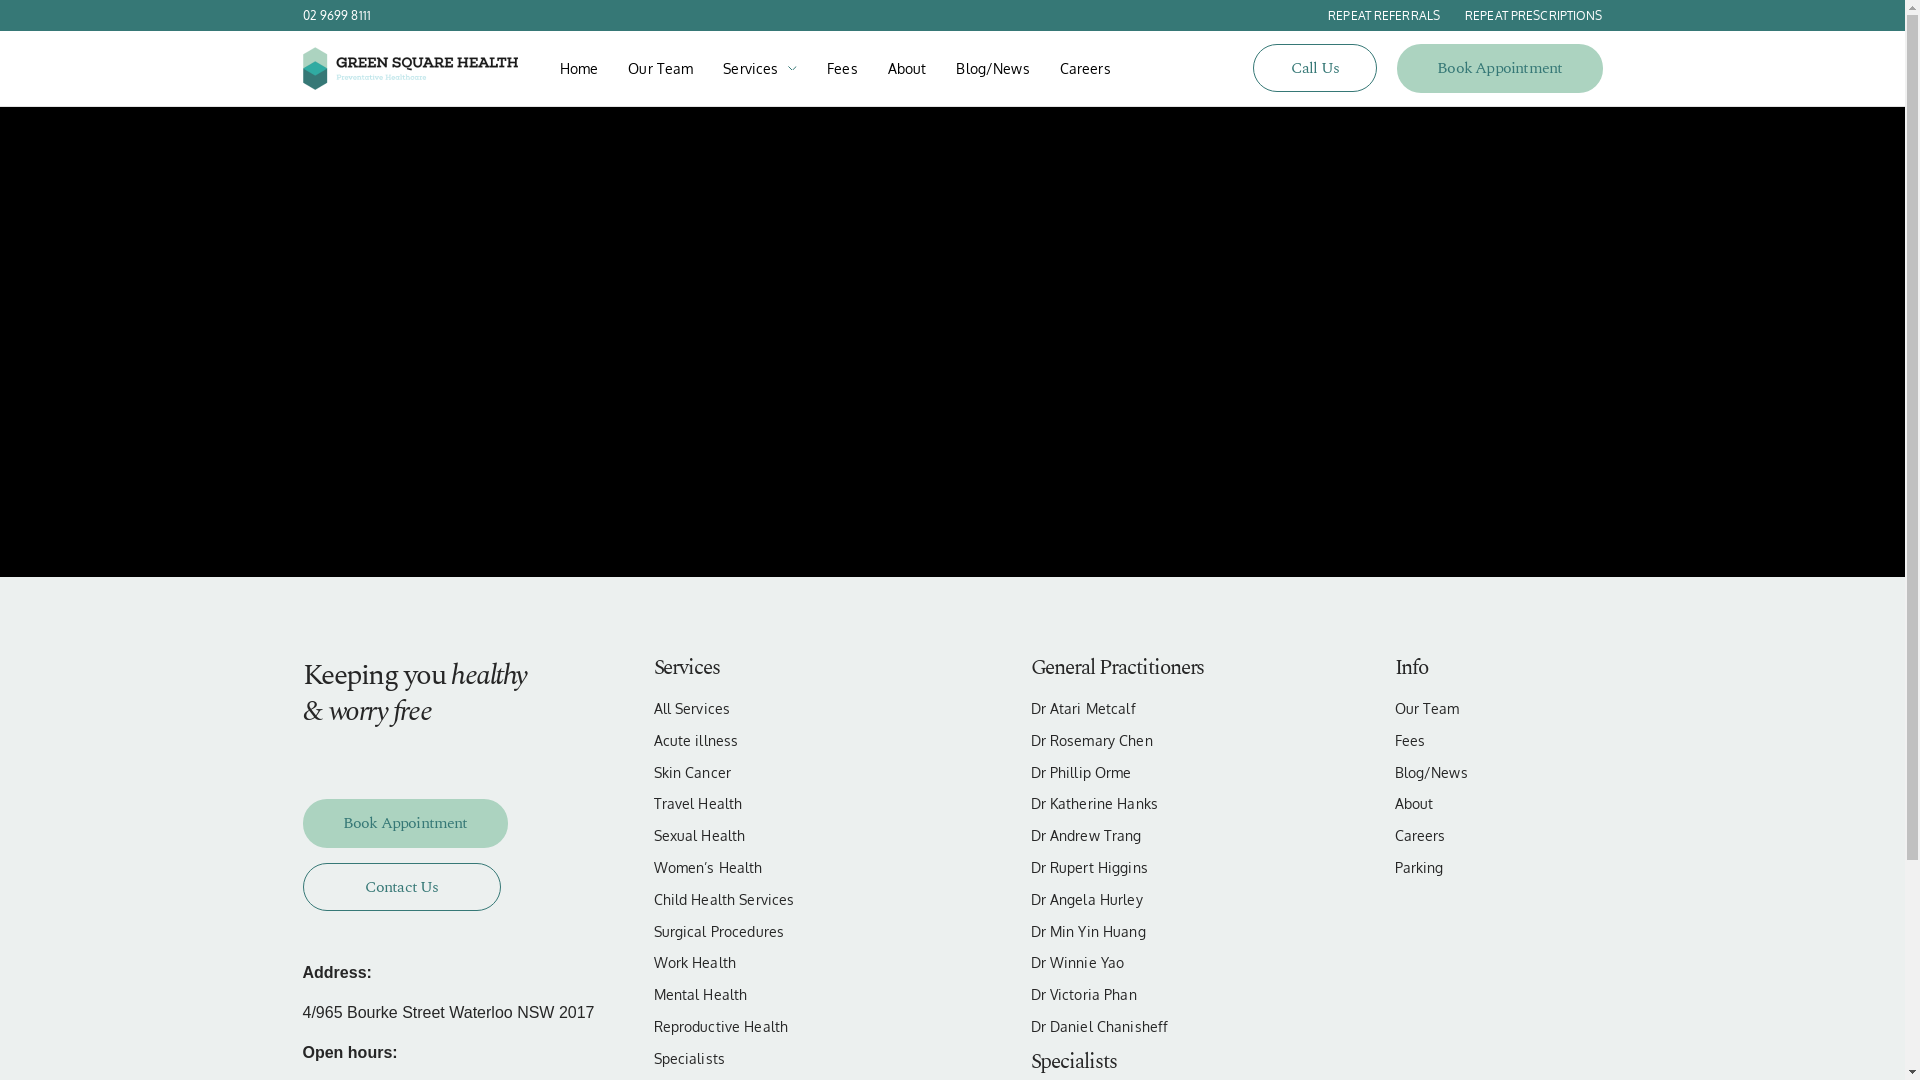  What do you see at coordinates (1086, 68) in the screenshot?
I see `Careers` at bounding box center [1086, 68].